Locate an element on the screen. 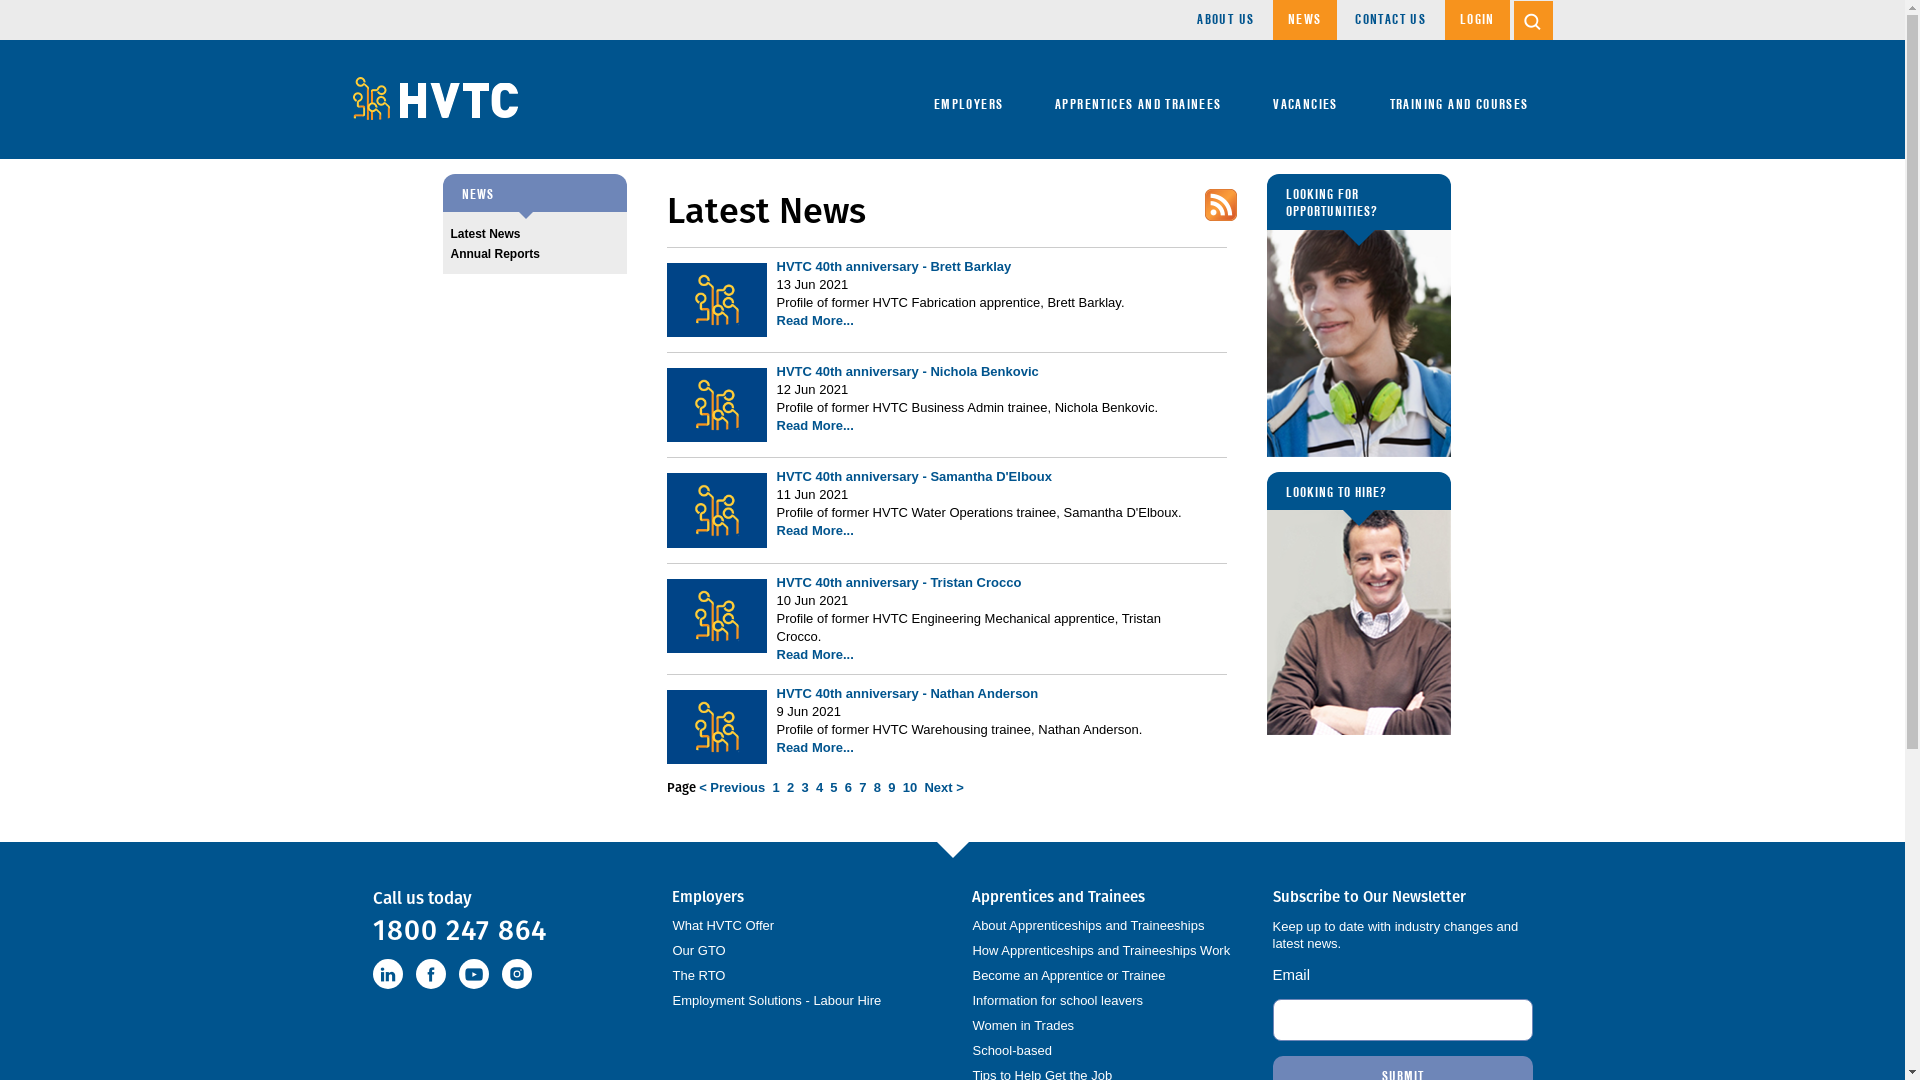  1 is located at coordinates (776, 788).